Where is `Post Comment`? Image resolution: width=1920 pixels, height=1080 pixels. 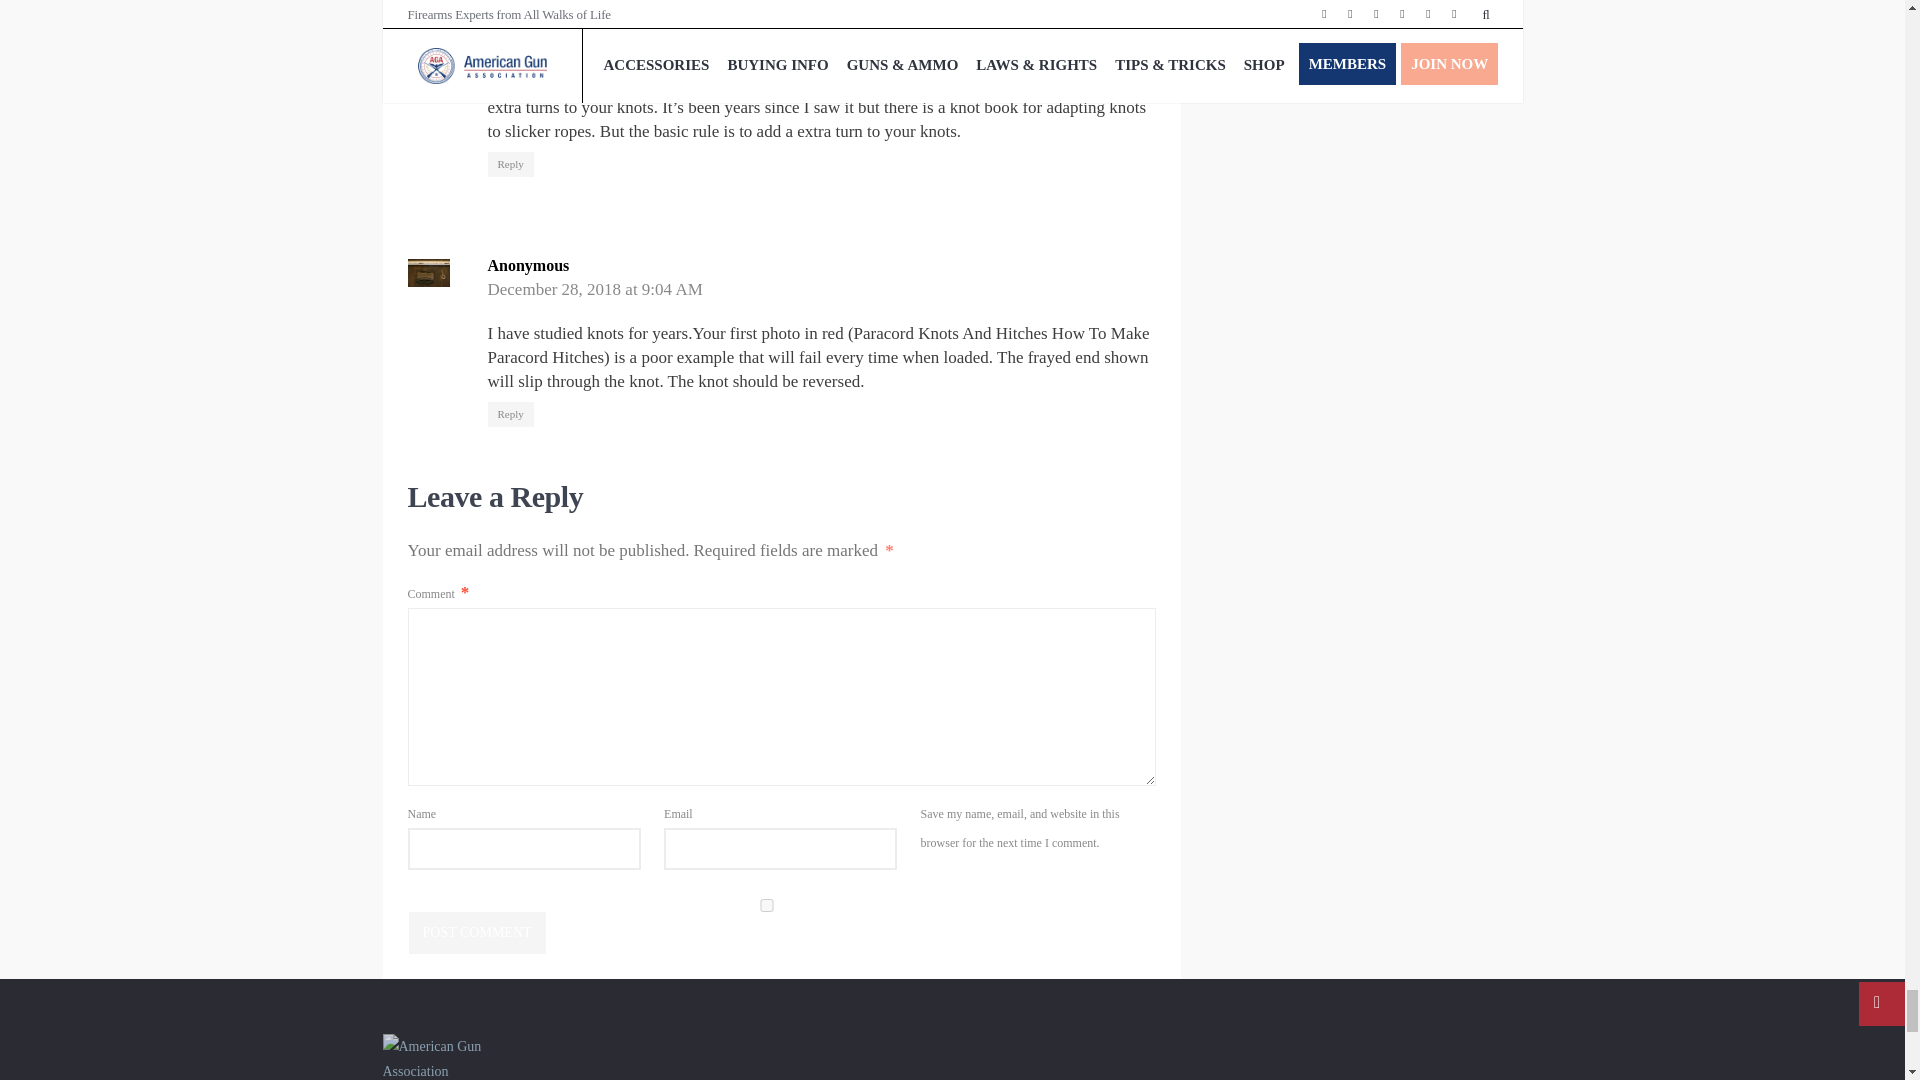
Post Comment is located at coordinates (476, 932).